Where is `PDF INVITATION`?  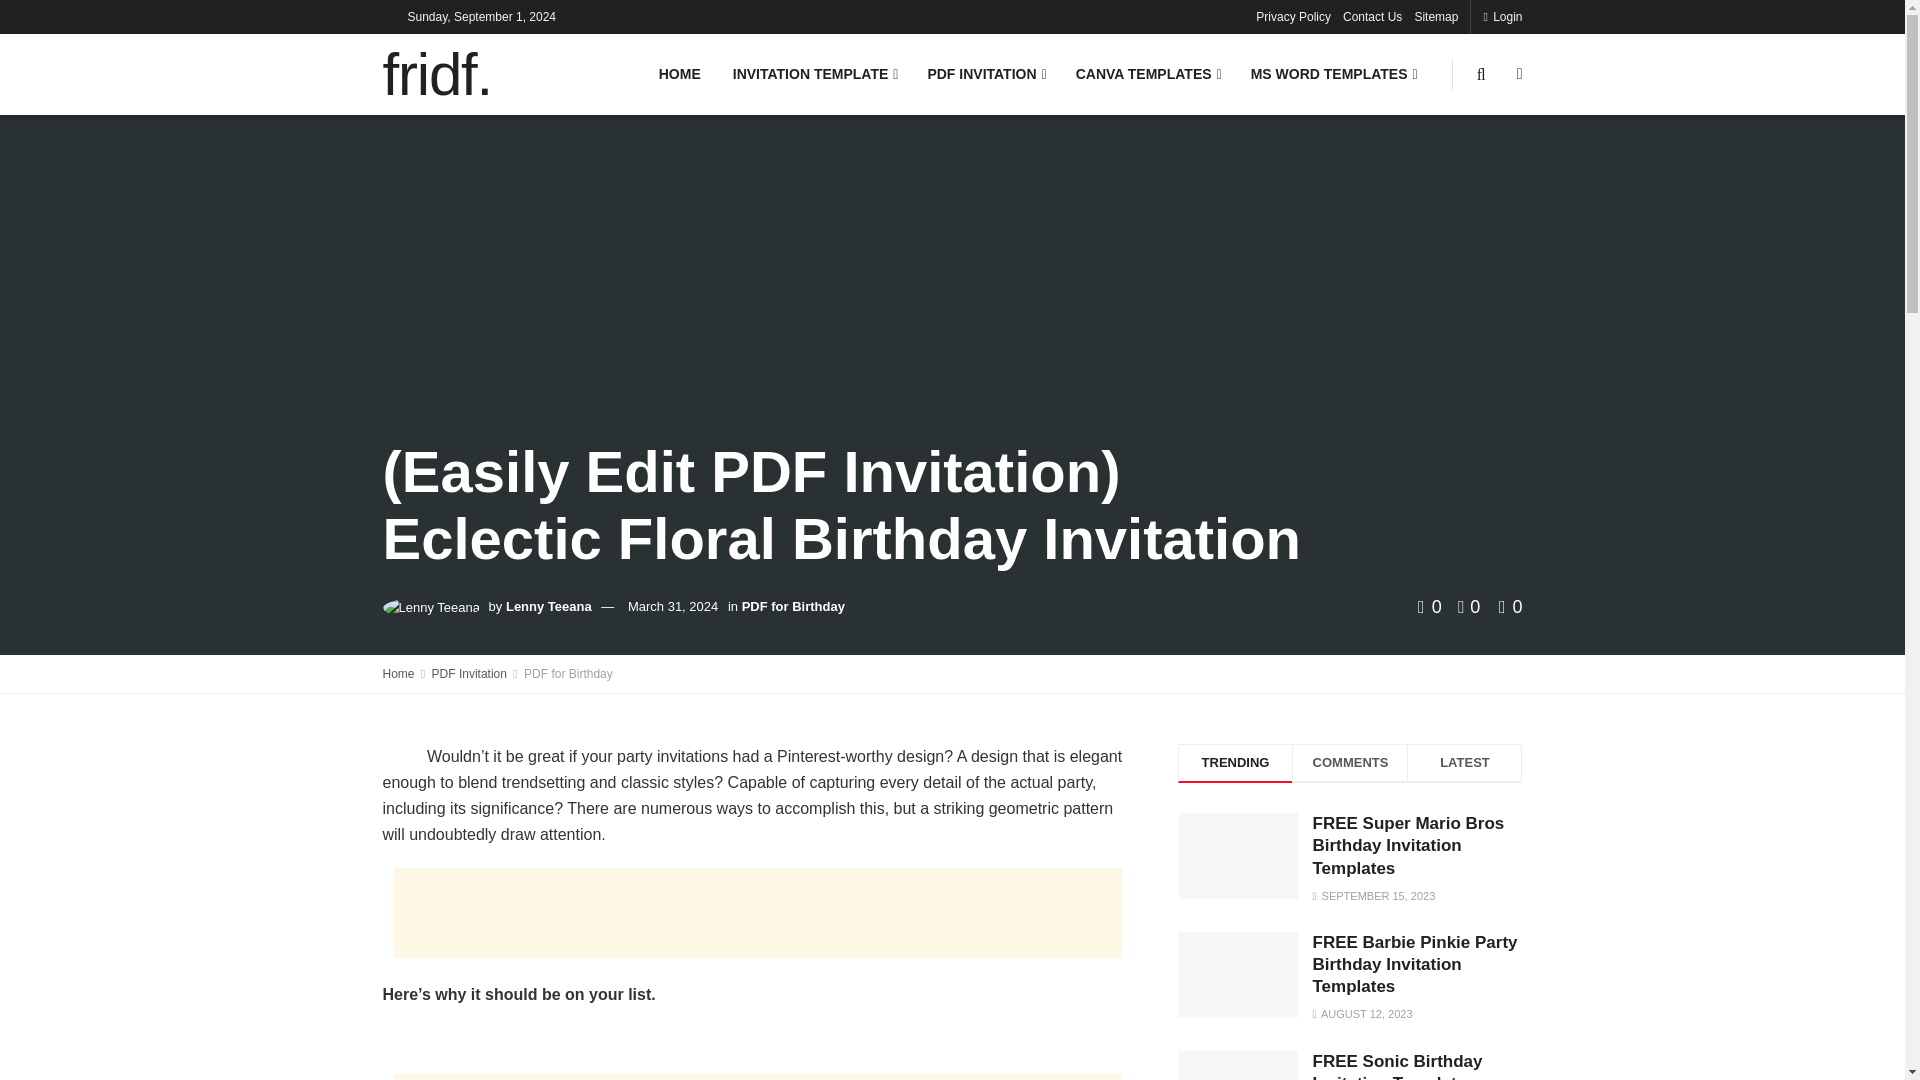
PDF INVITATION is located at coordinates (984, 74).